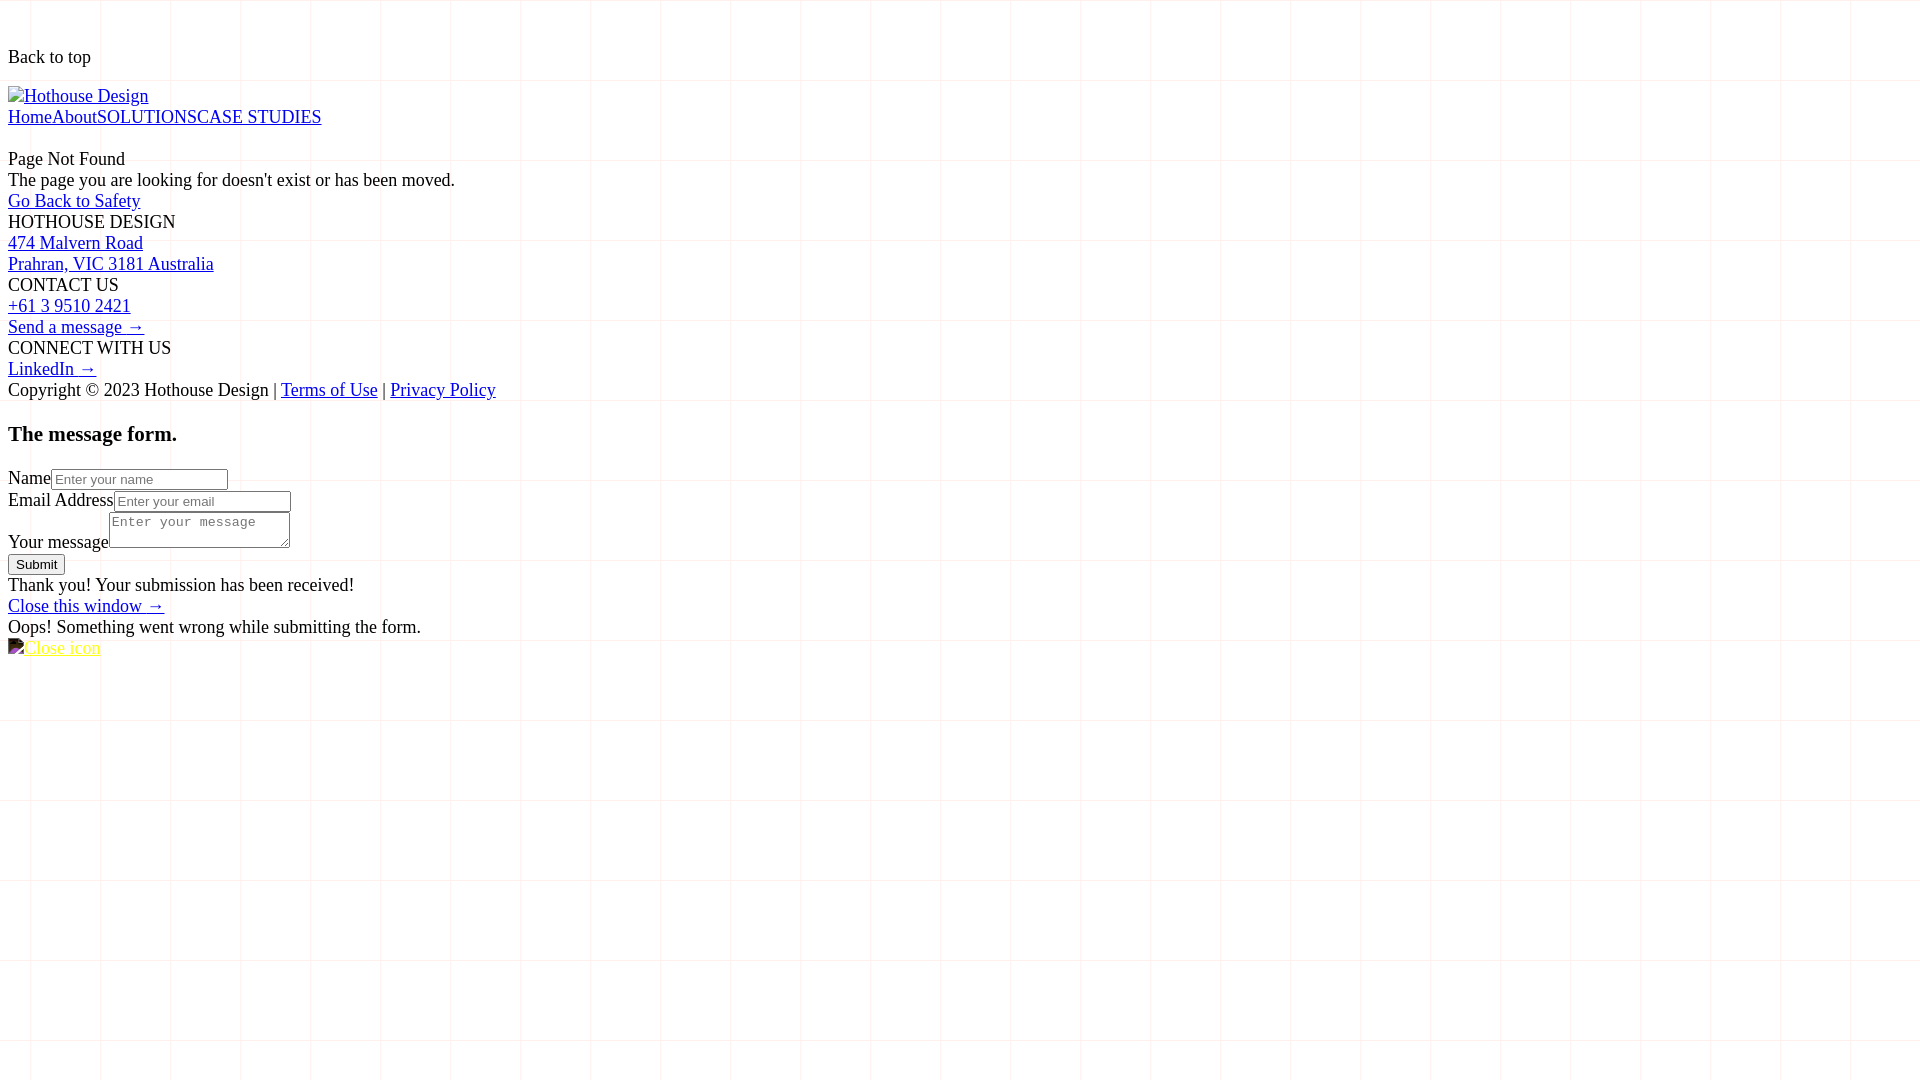 This screenshot has width=1920, height=1080. I want to click on Terms of Use, so click(330, 390).